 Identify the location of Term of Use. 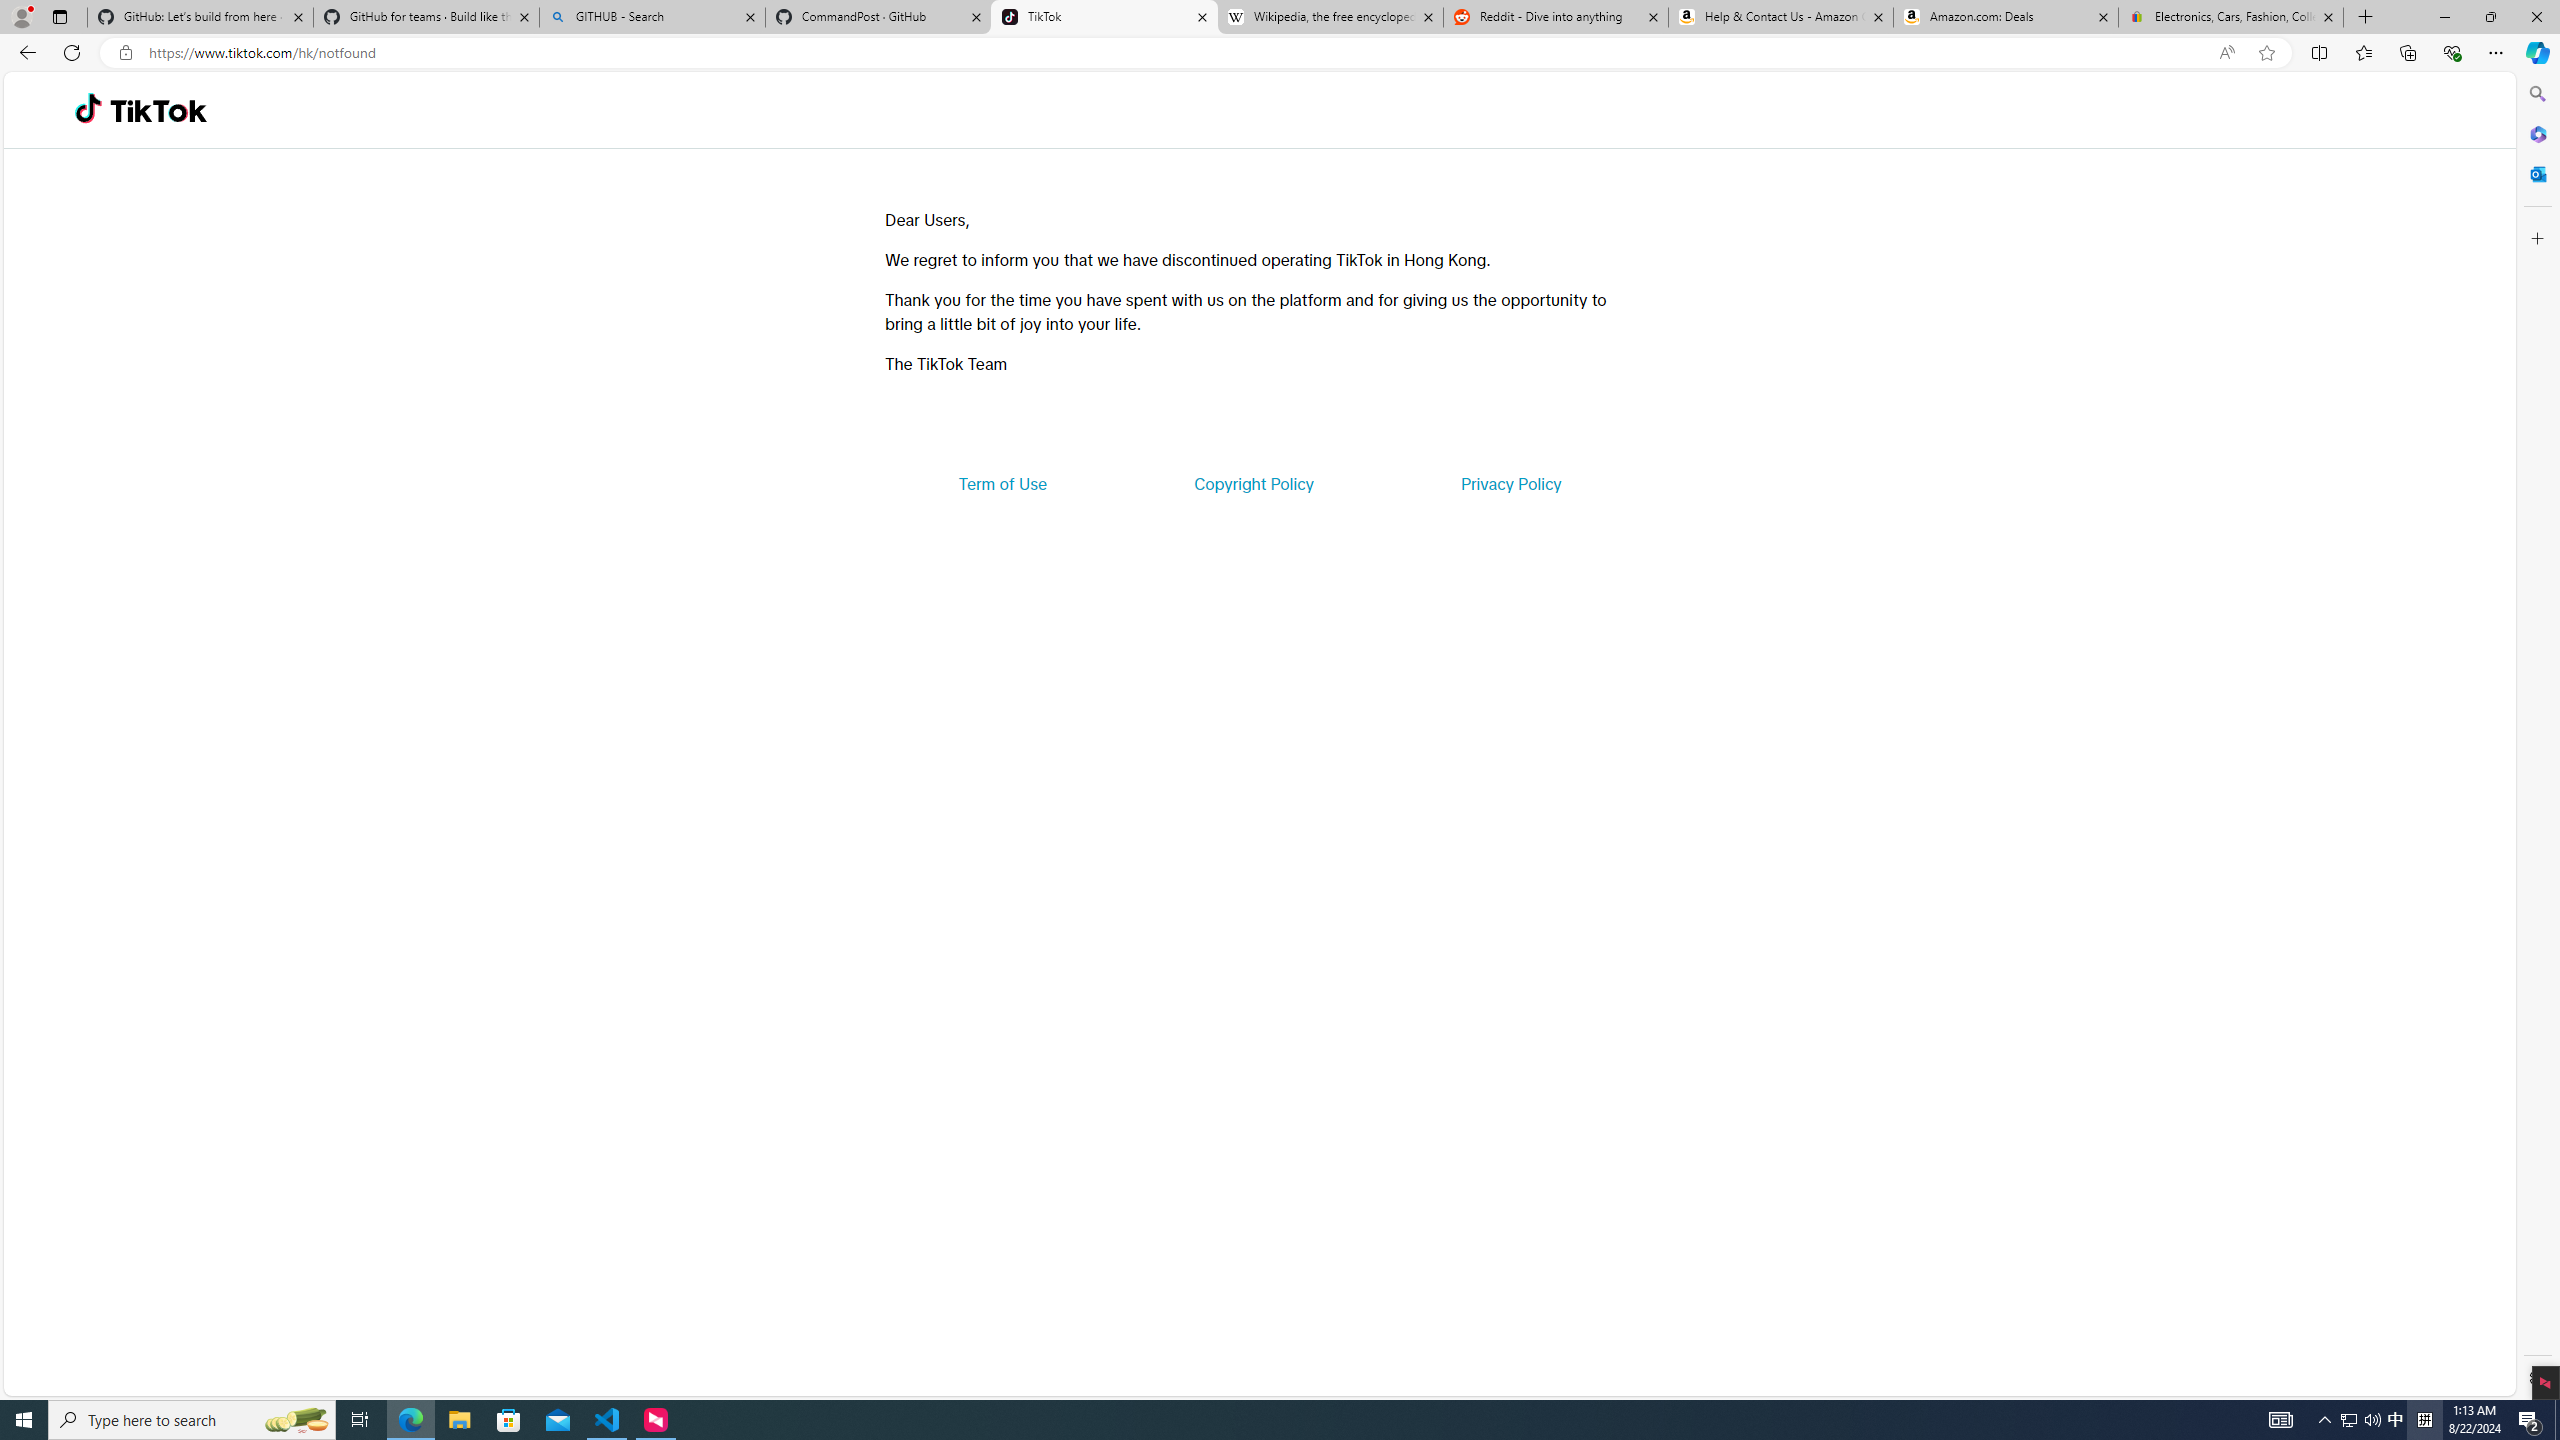
(1002, 484).